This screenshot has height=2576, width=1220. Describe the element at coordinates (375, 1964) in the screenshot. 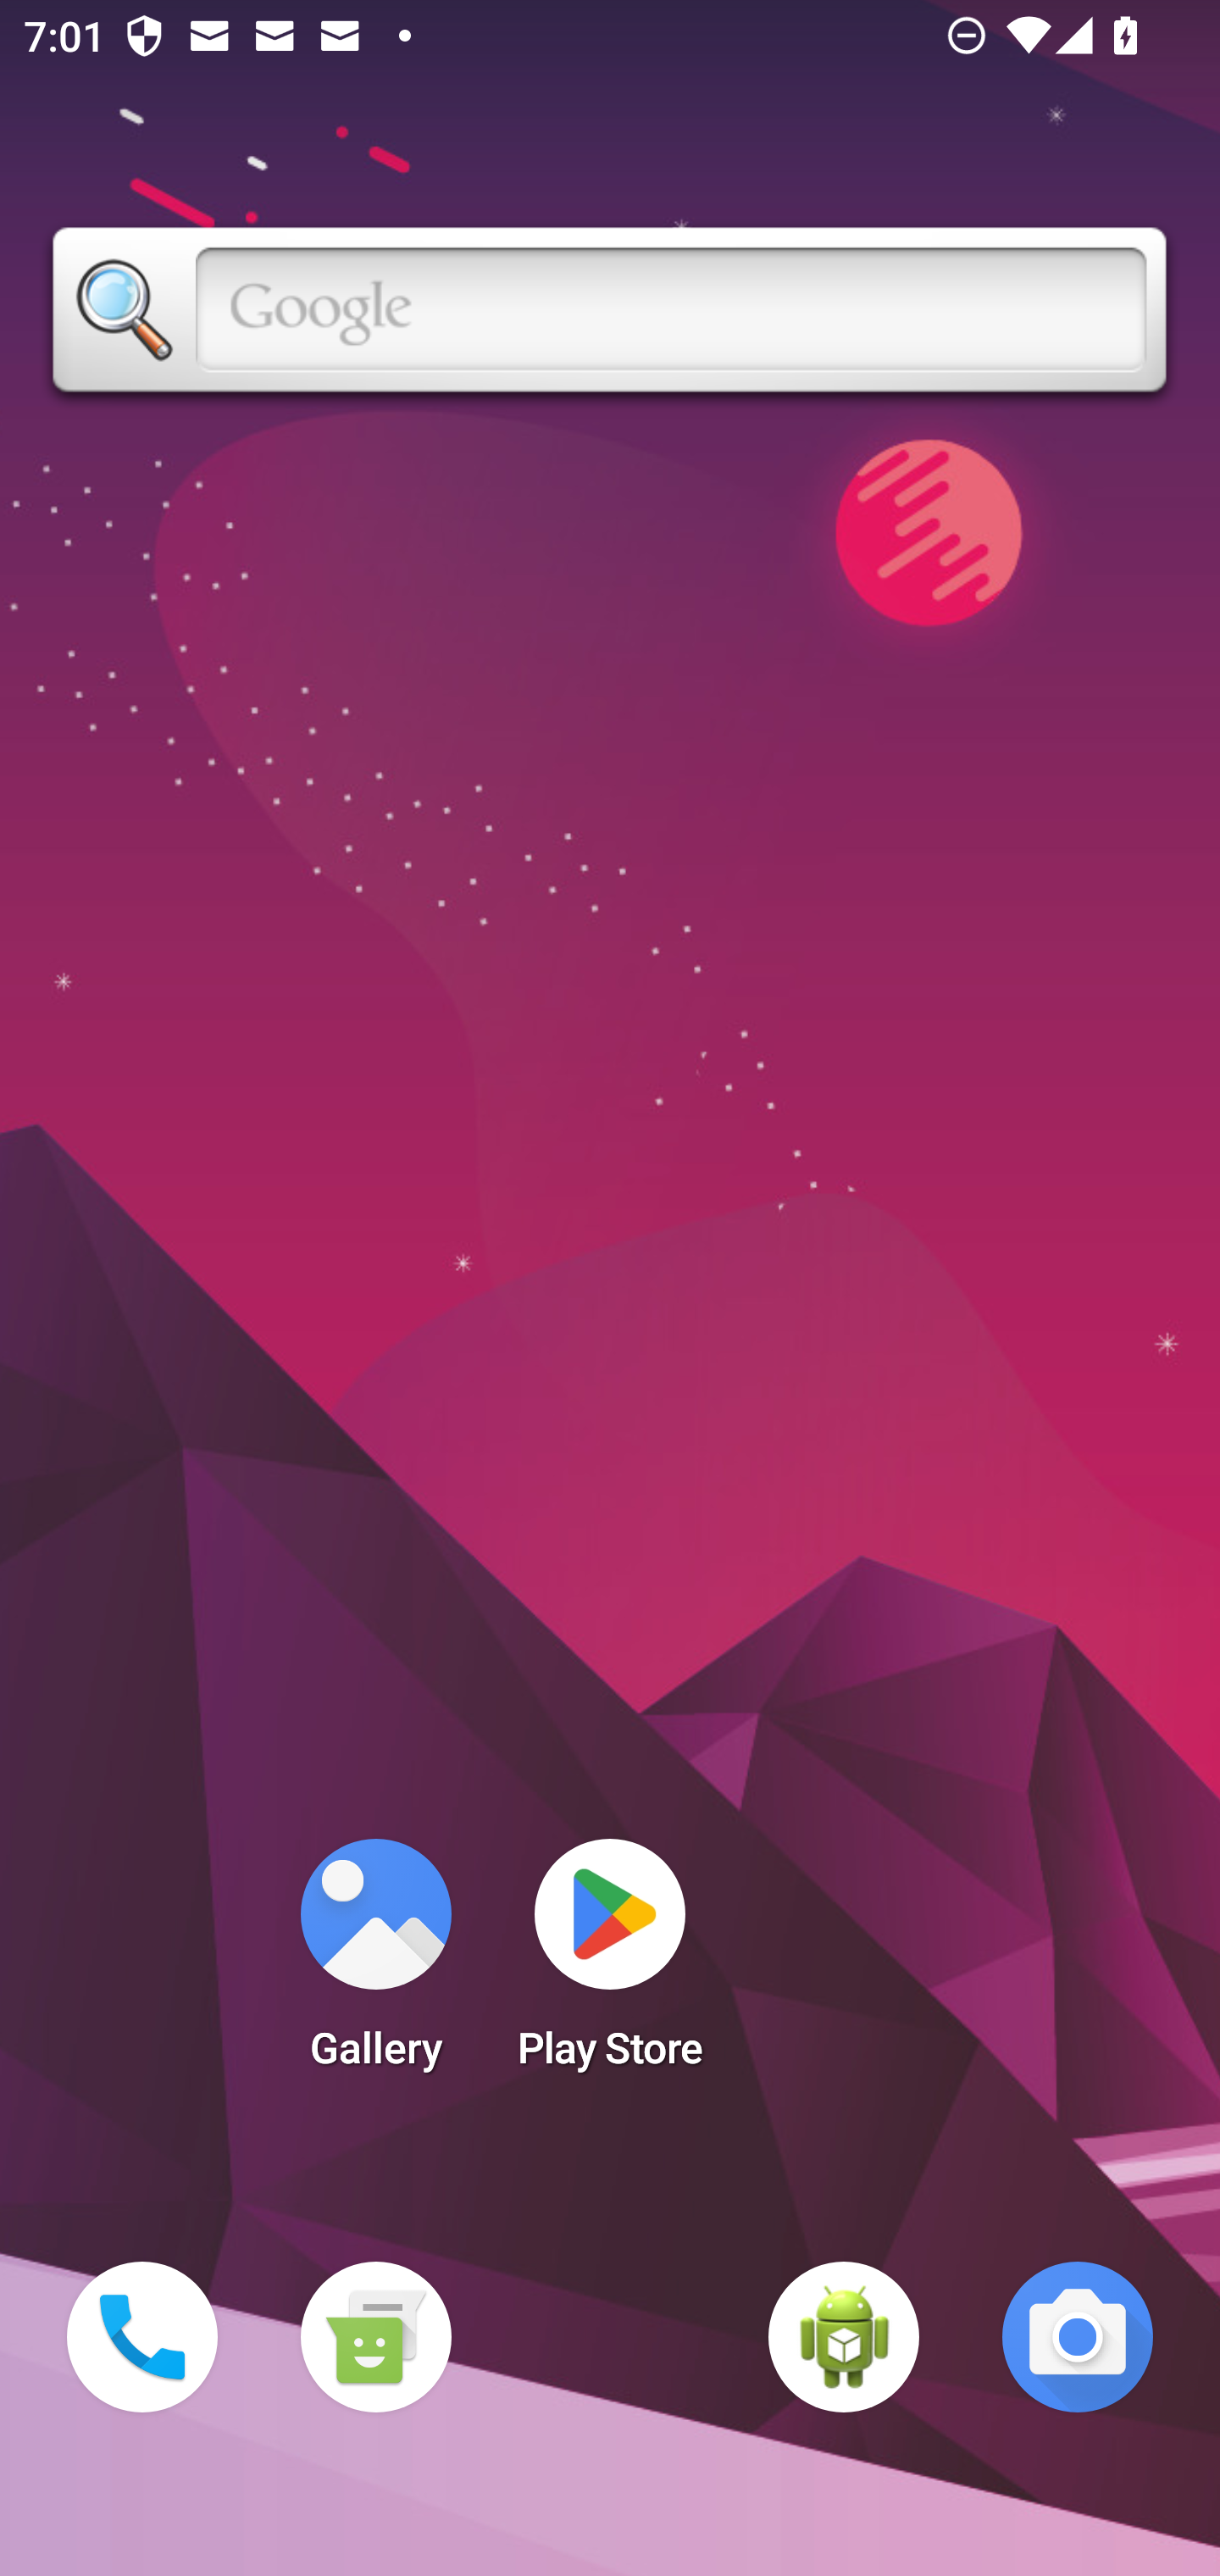

I see `Gallery` at that location.